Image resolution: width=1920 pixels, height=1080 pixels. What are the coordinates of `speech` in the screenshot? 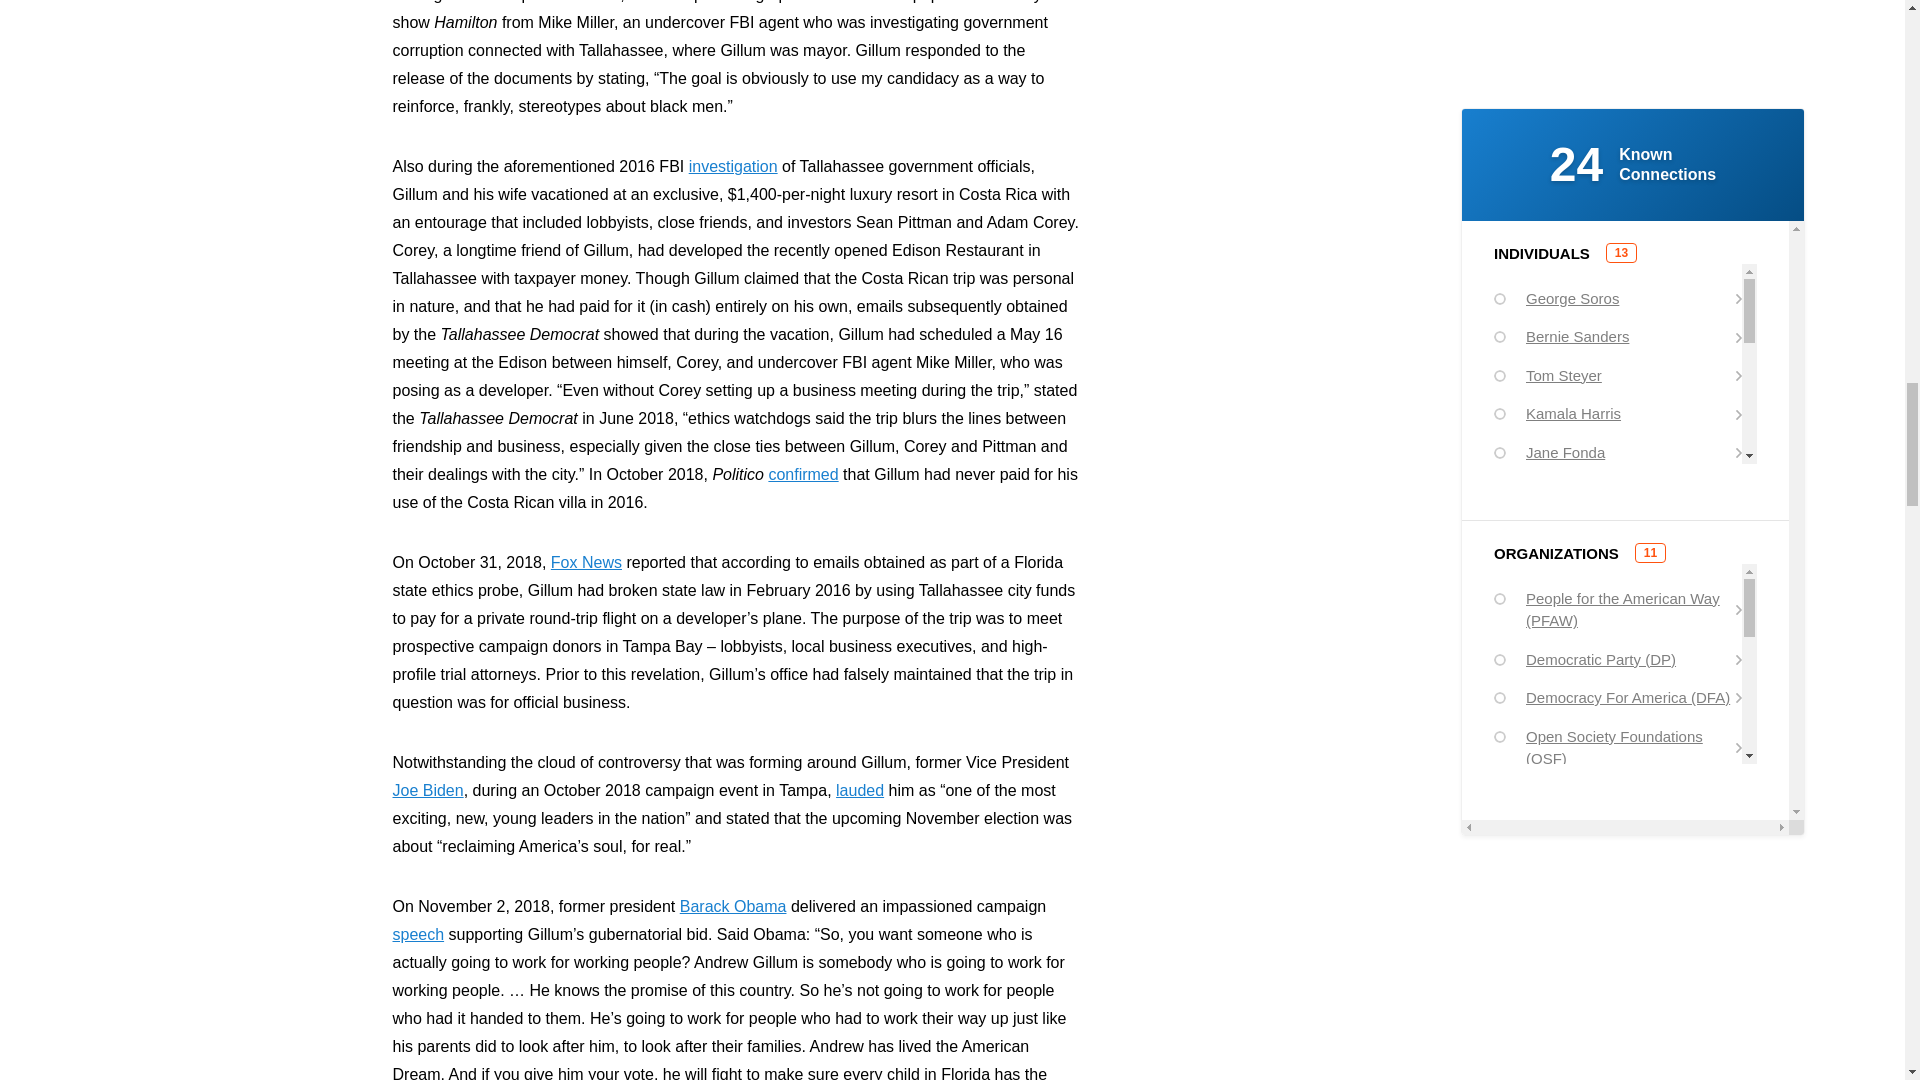 It's located at (417, 934).